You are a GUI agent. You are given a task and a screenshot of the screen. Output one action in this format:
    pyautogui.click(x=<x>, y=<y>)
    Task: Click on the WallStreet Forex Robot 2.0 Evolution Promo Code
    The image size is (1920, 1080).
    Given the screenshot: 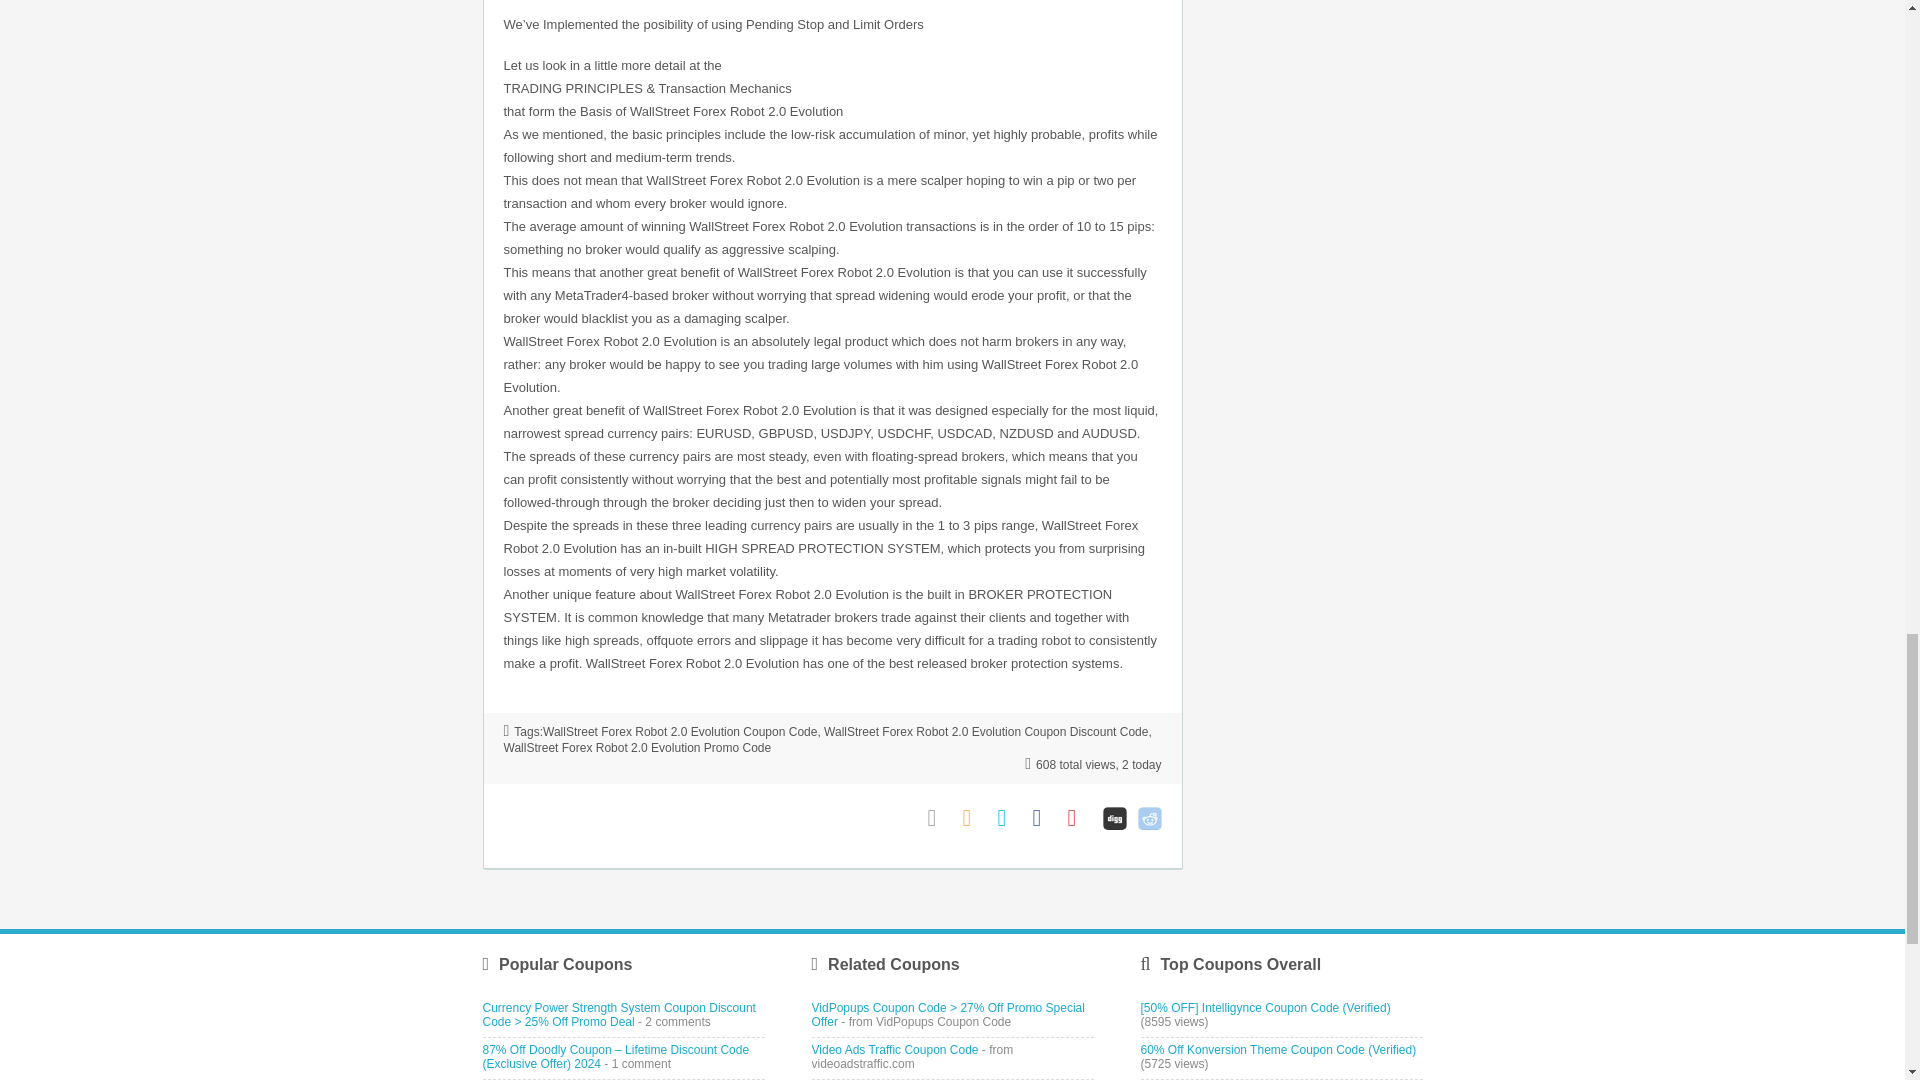 What is the action you would take?
    pyautogui.click(x=637, y=747)
    